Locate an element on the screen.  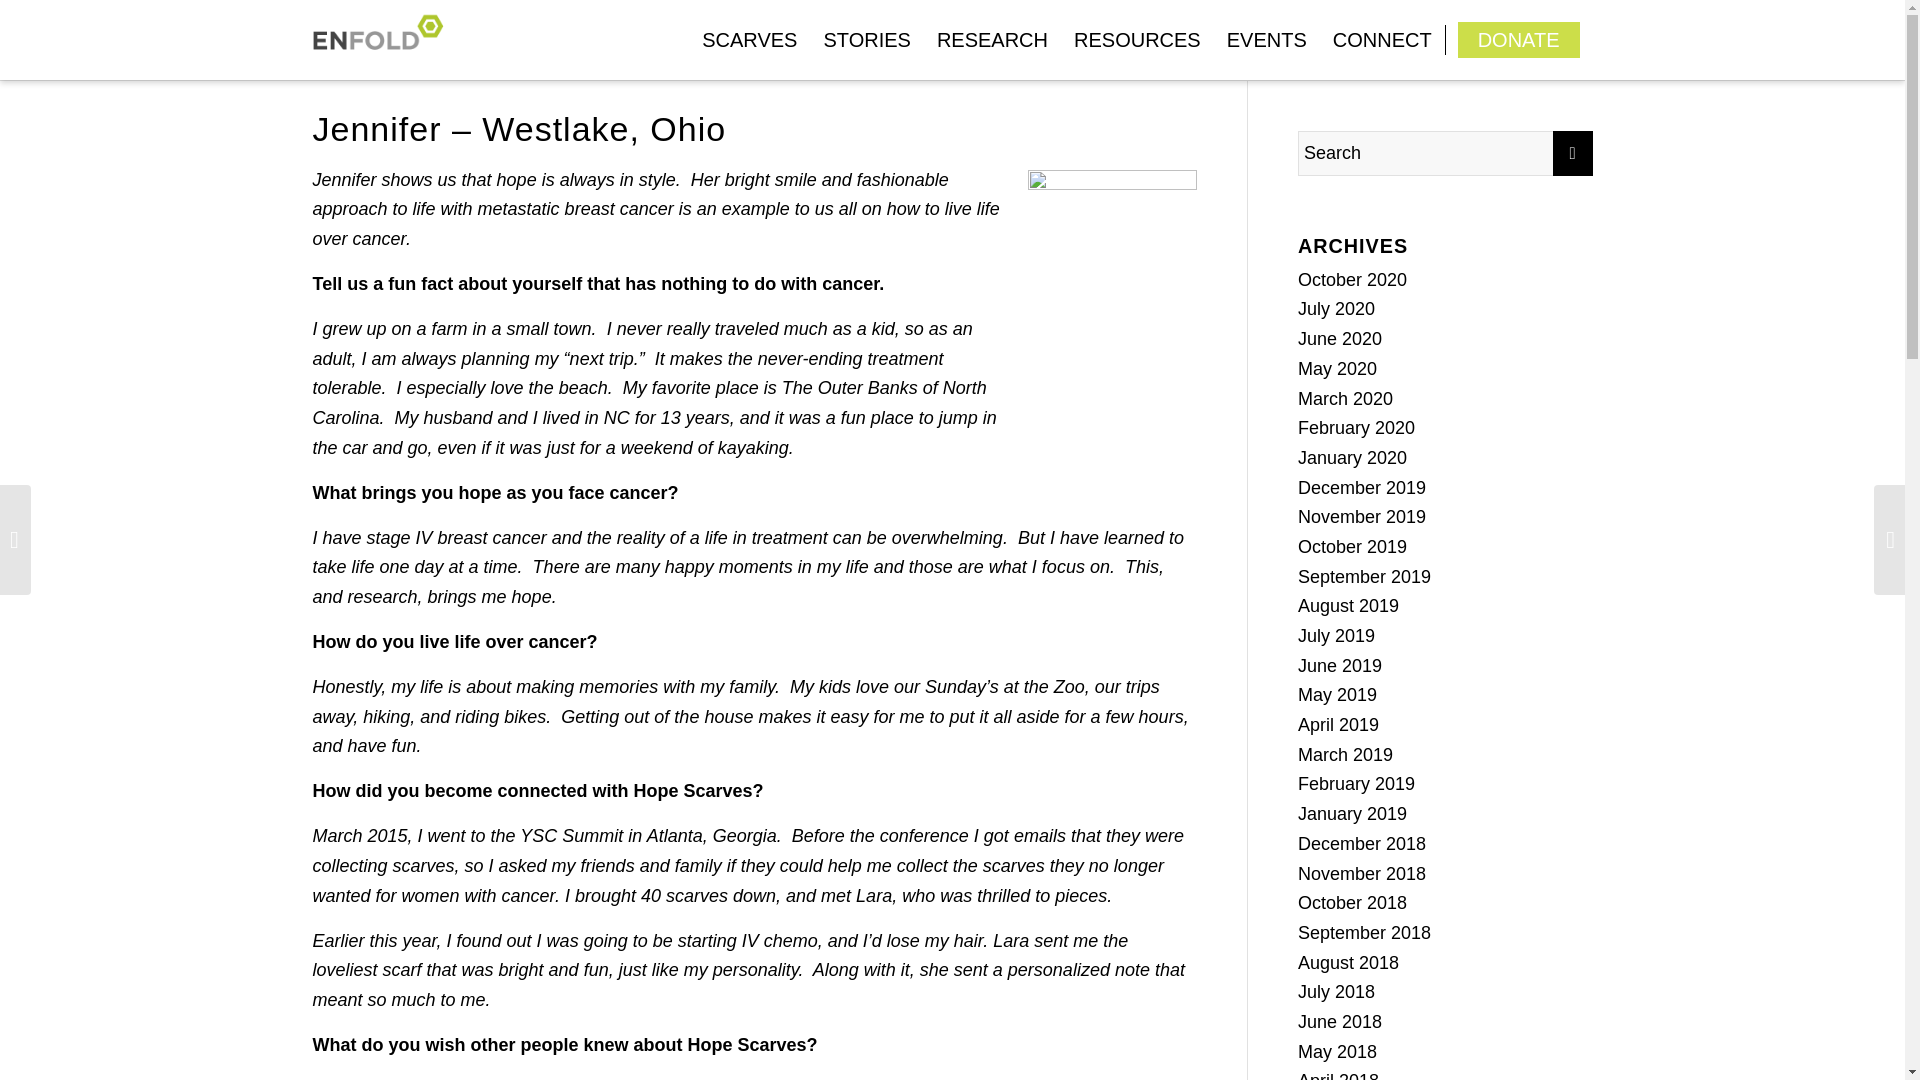
September 2019 is located at coordinates (1364, 577).